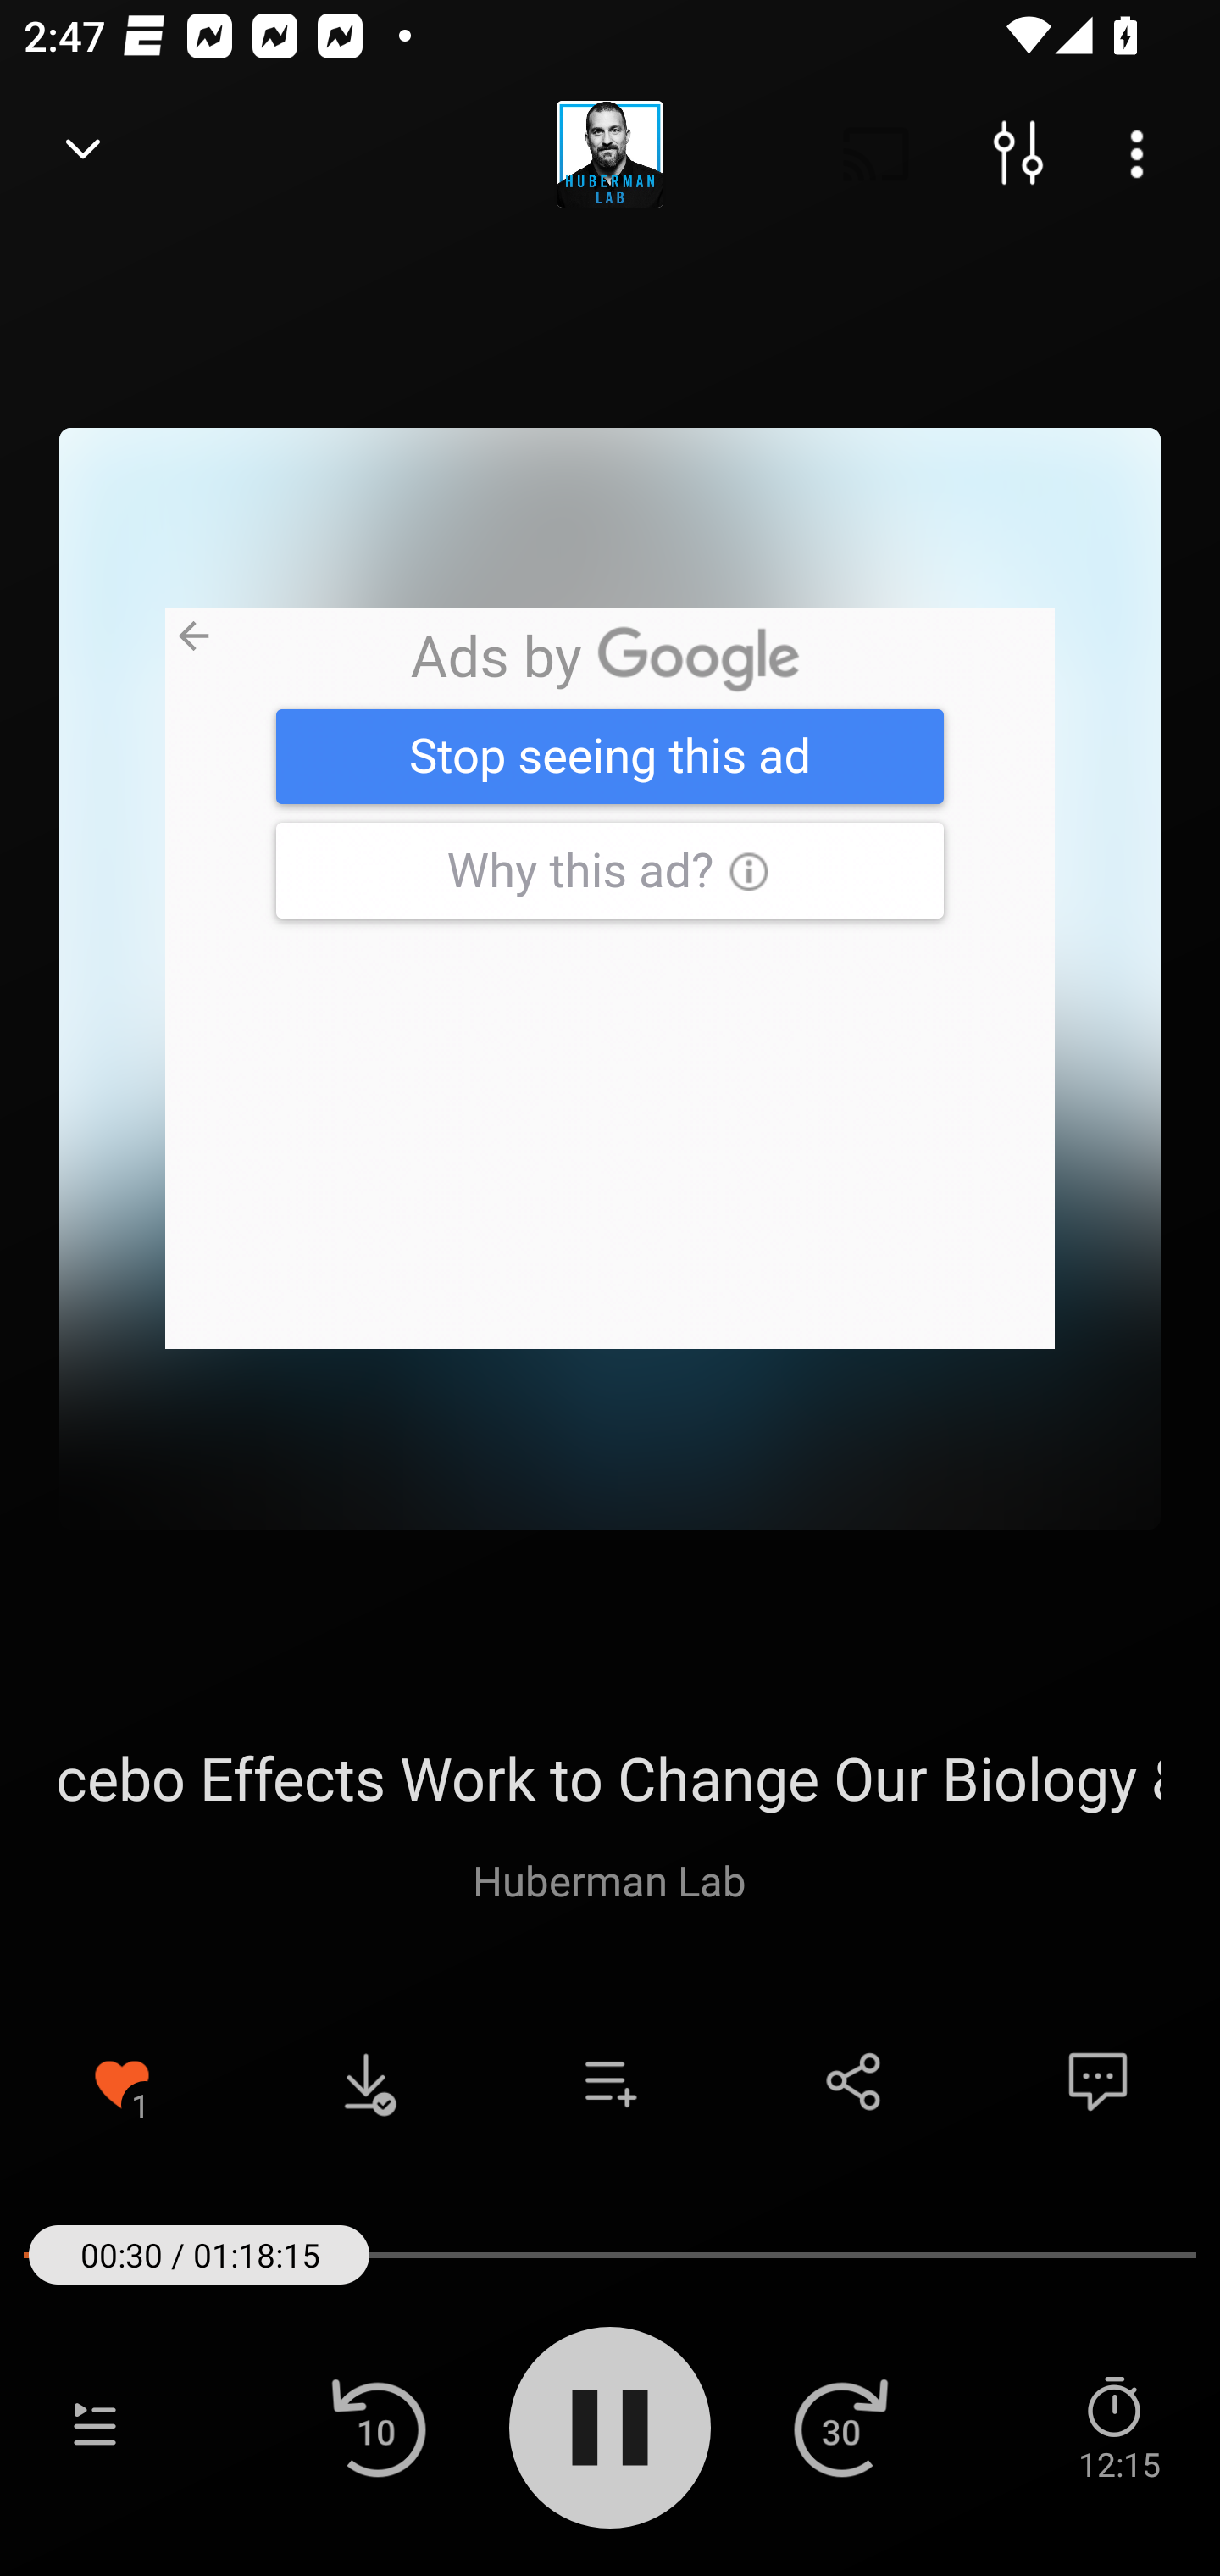 The height and width of the screenshot is (2576, 1220). I want to click on Cast. Disconnected, so click(876, 154).